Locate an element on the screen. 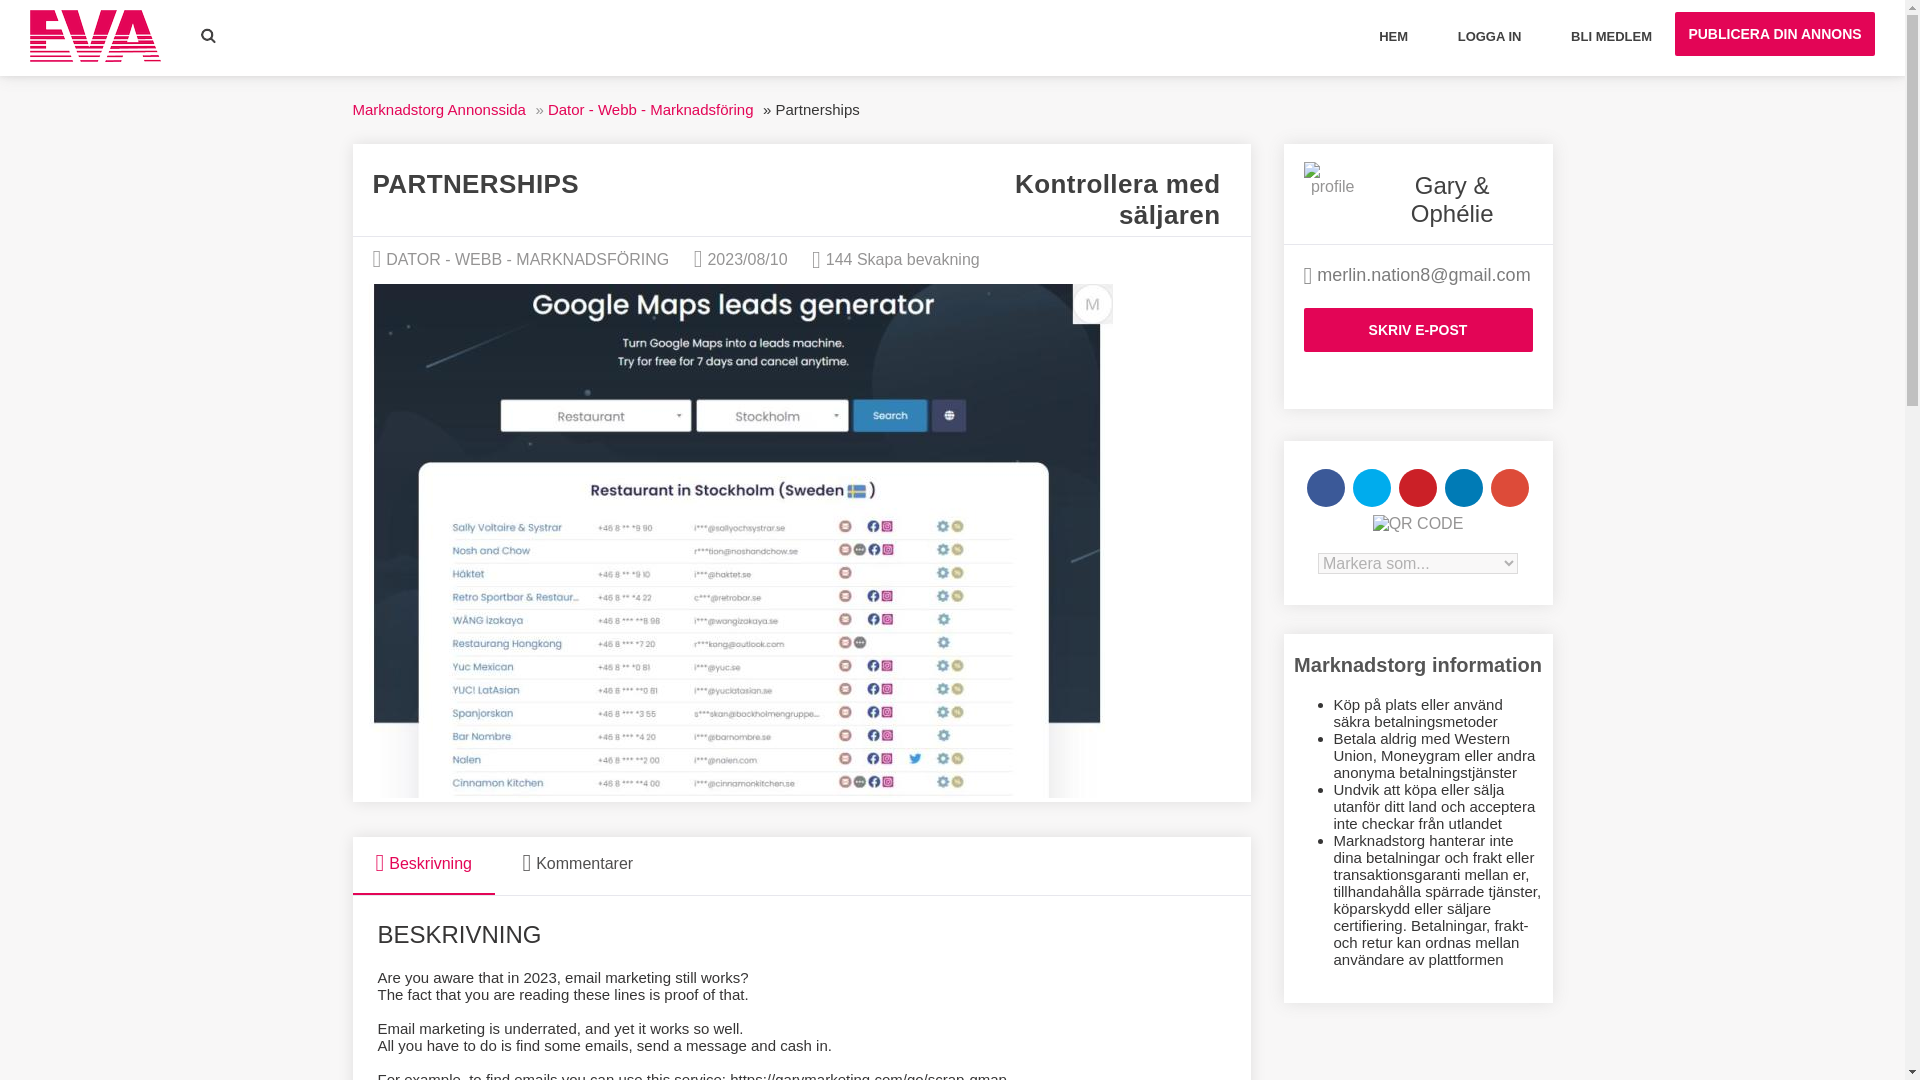 The height and width of the screenshot is (1080, 1920). BLI MEDLEM is located at coordinates (1610, 38).